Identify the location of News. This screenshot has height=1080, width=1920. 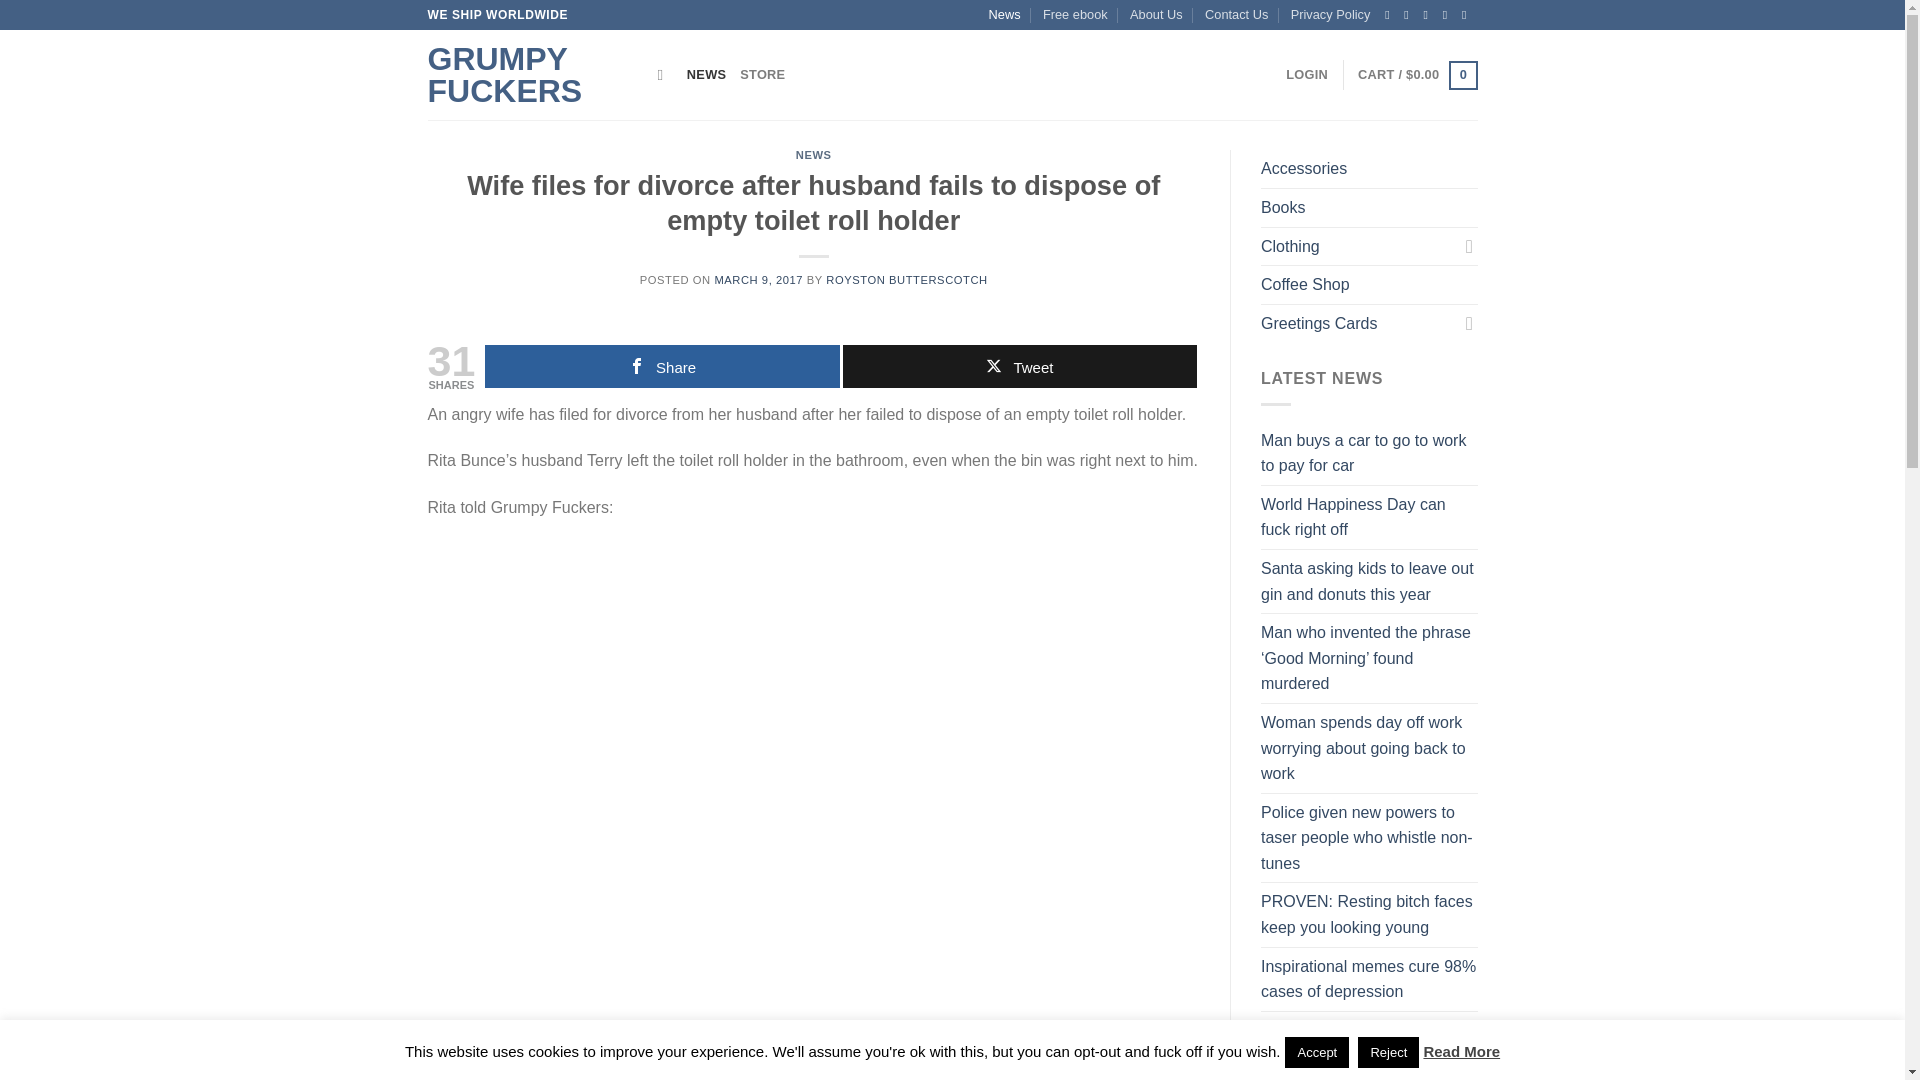
(1004, 15).